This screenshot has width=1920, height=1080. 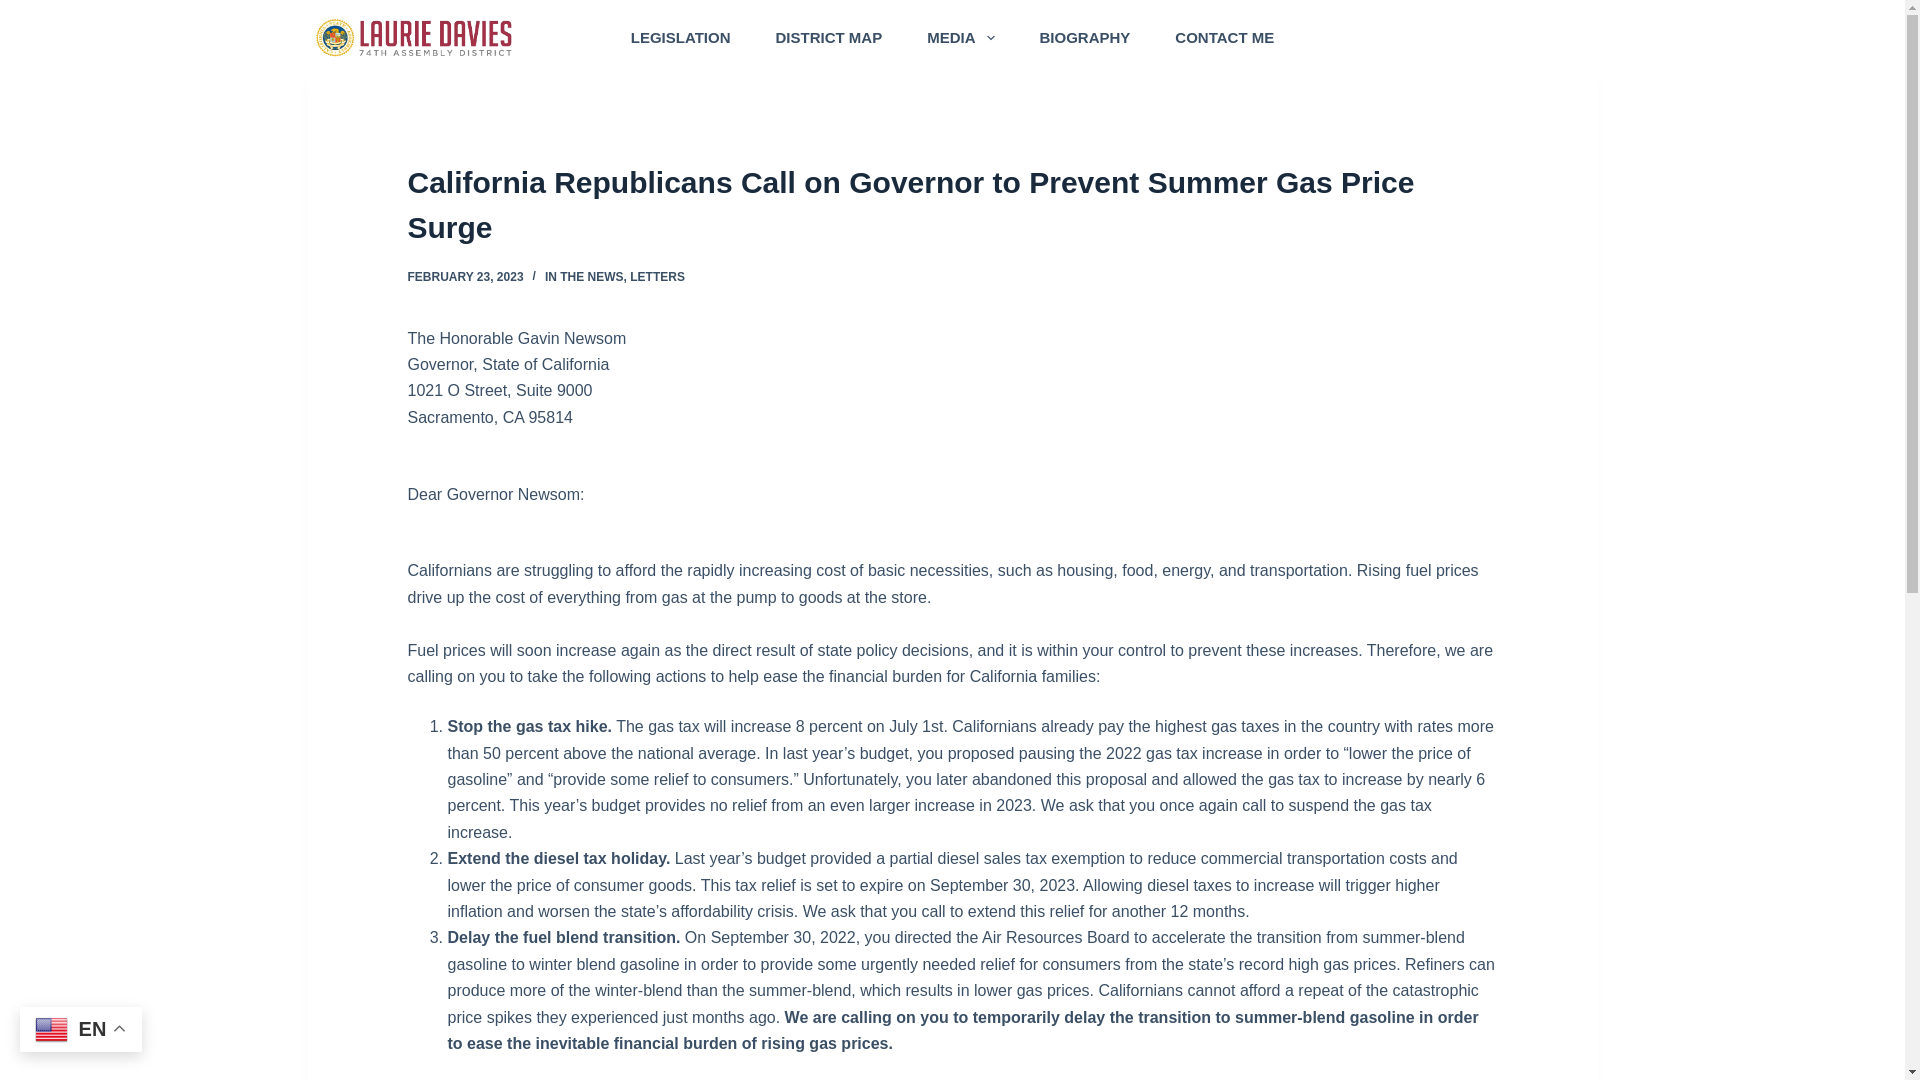 What do you see at coordinates (1225, 37) in the screenshot?
I see `CONTACT ME` at bounding box center [1225, 37].